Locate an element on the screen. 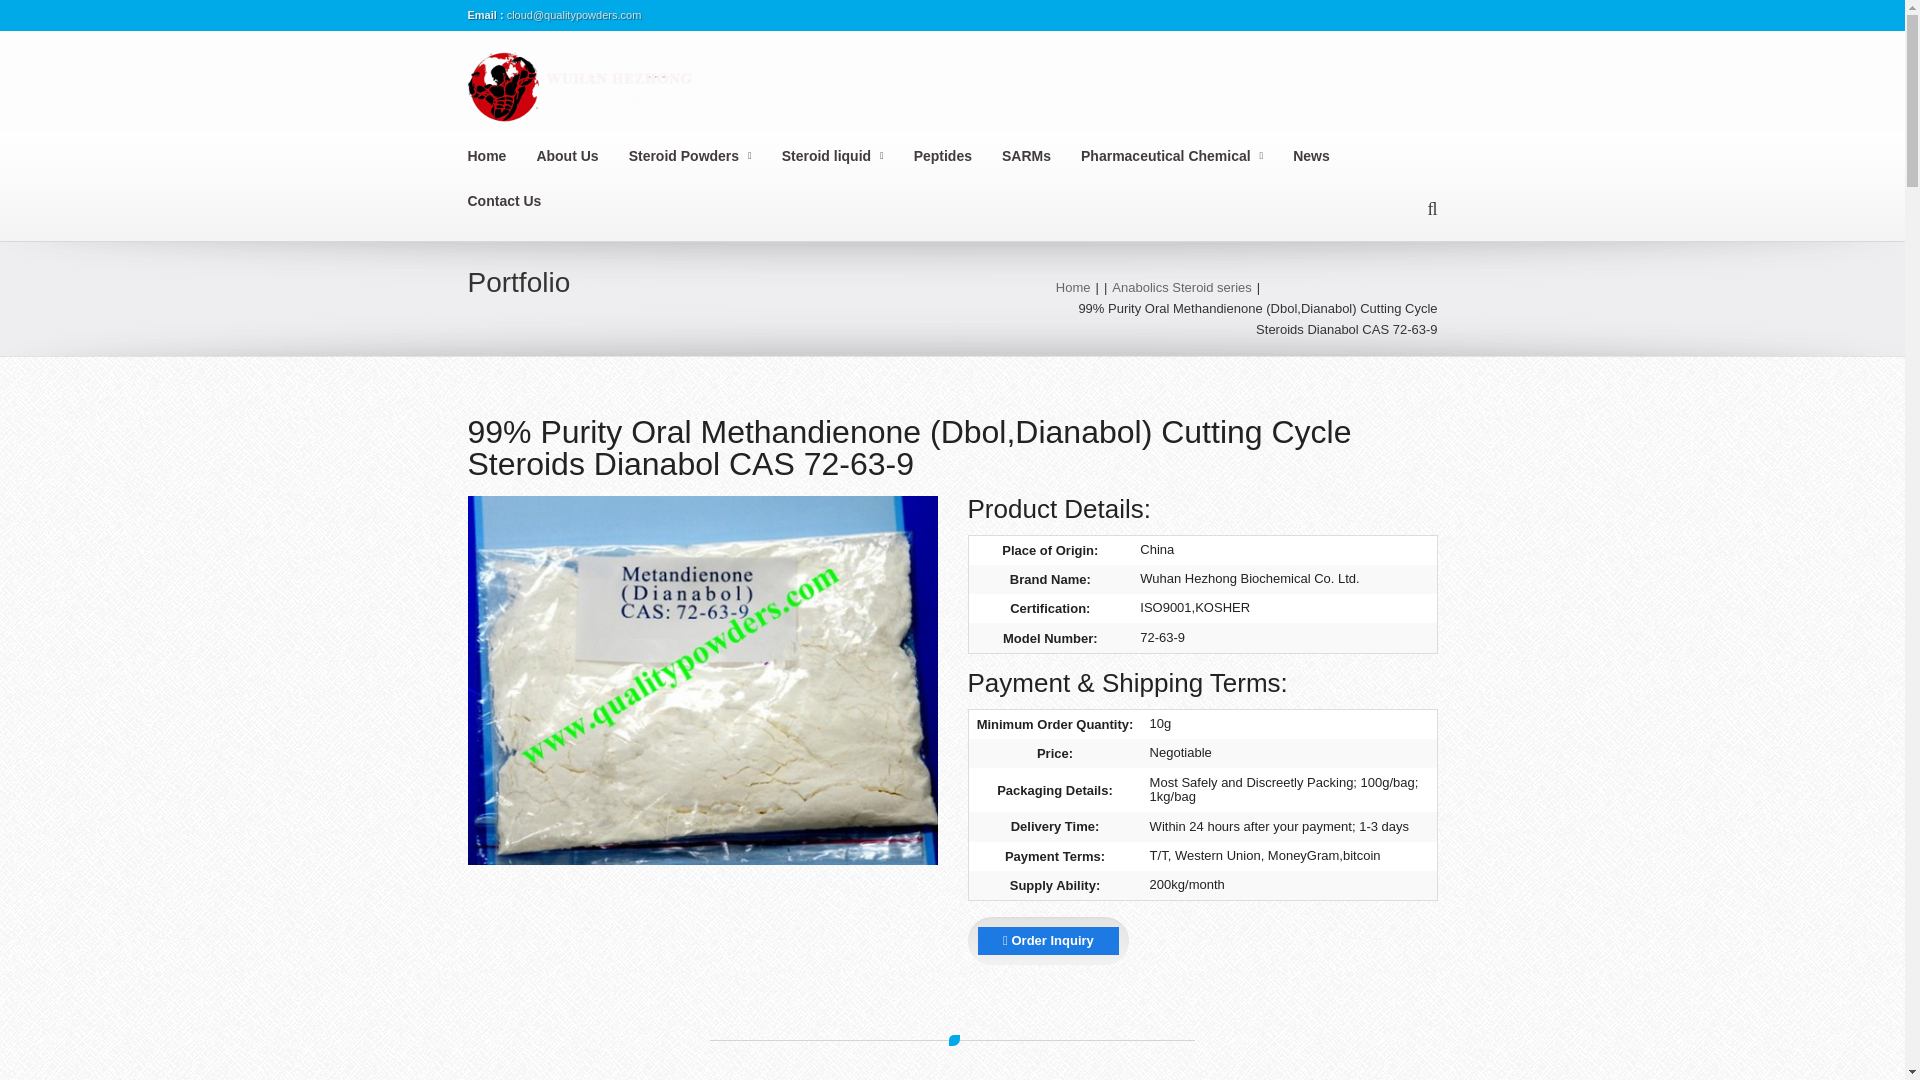  Home is located at coordinates (502, 156).